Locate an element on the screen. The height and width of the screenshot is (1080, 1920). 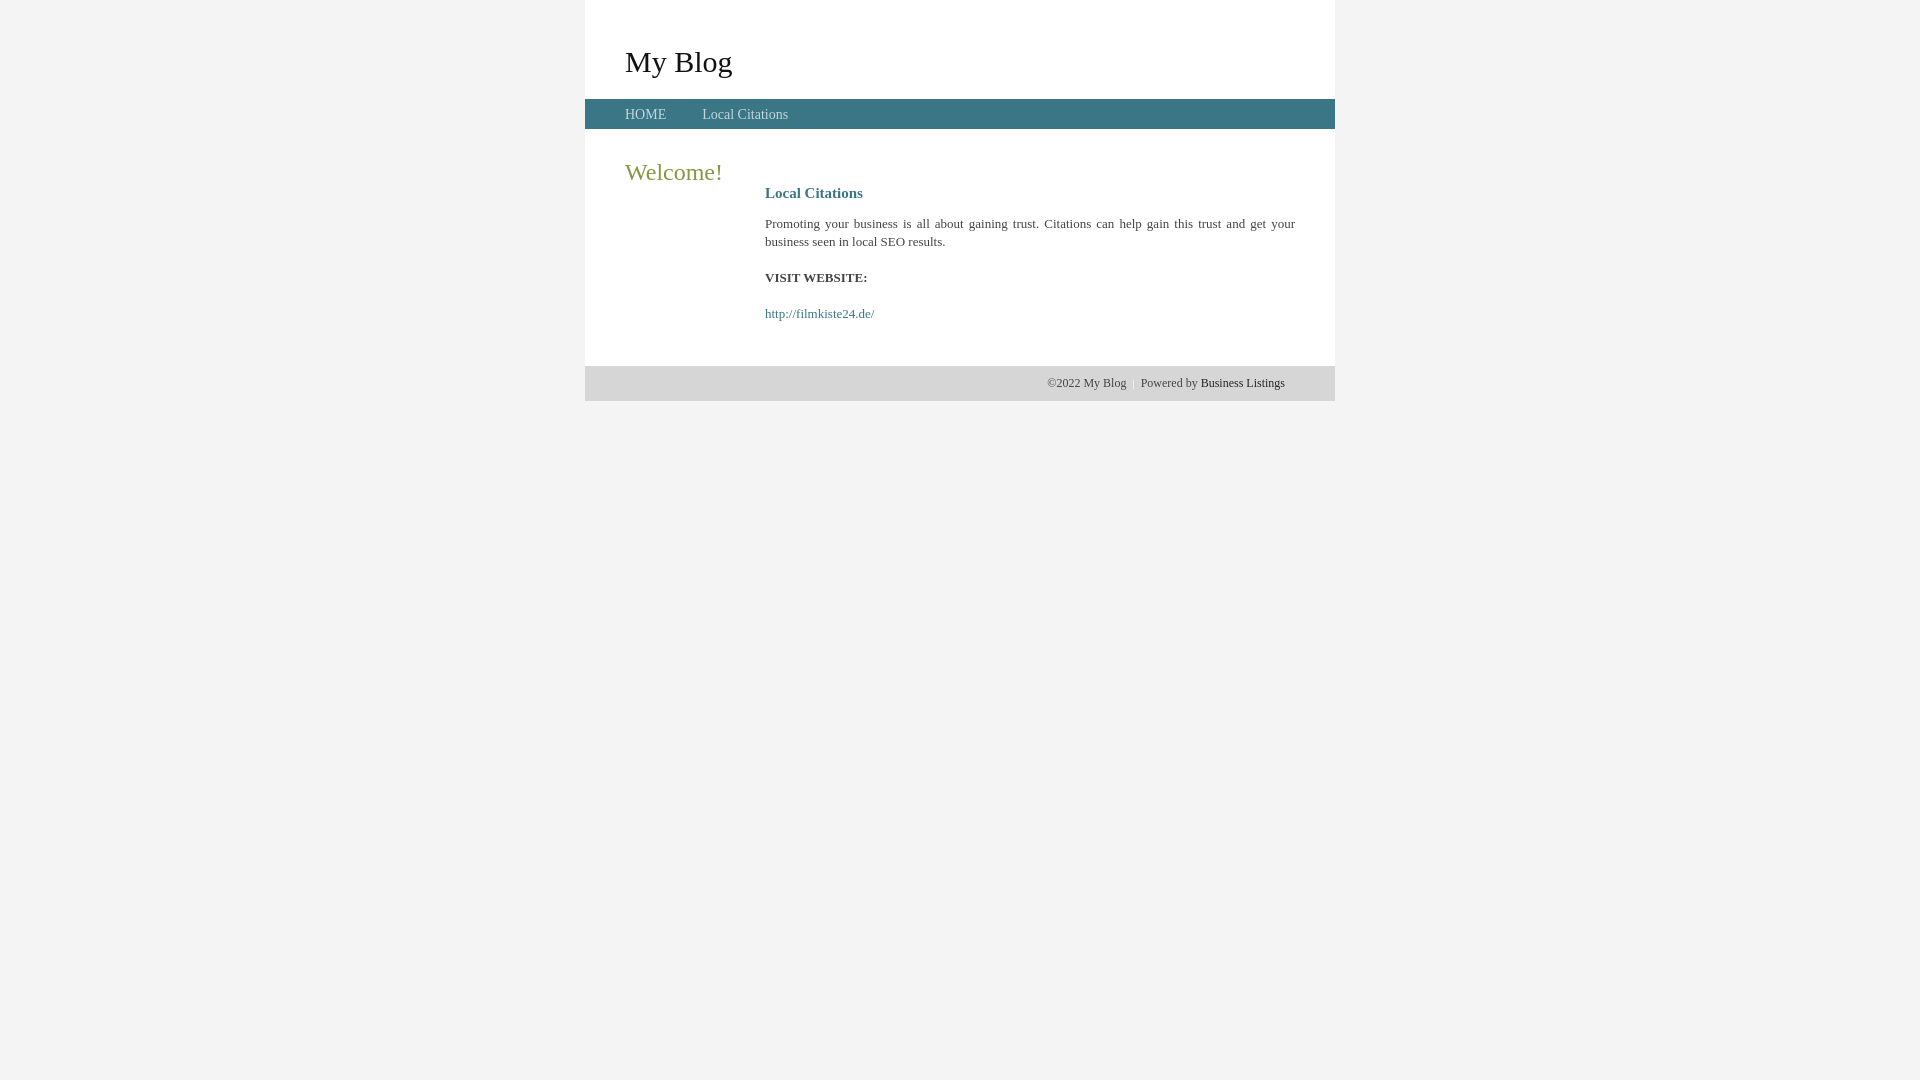
http://filmkiste24.de/ is located at coordinates (820, 314).